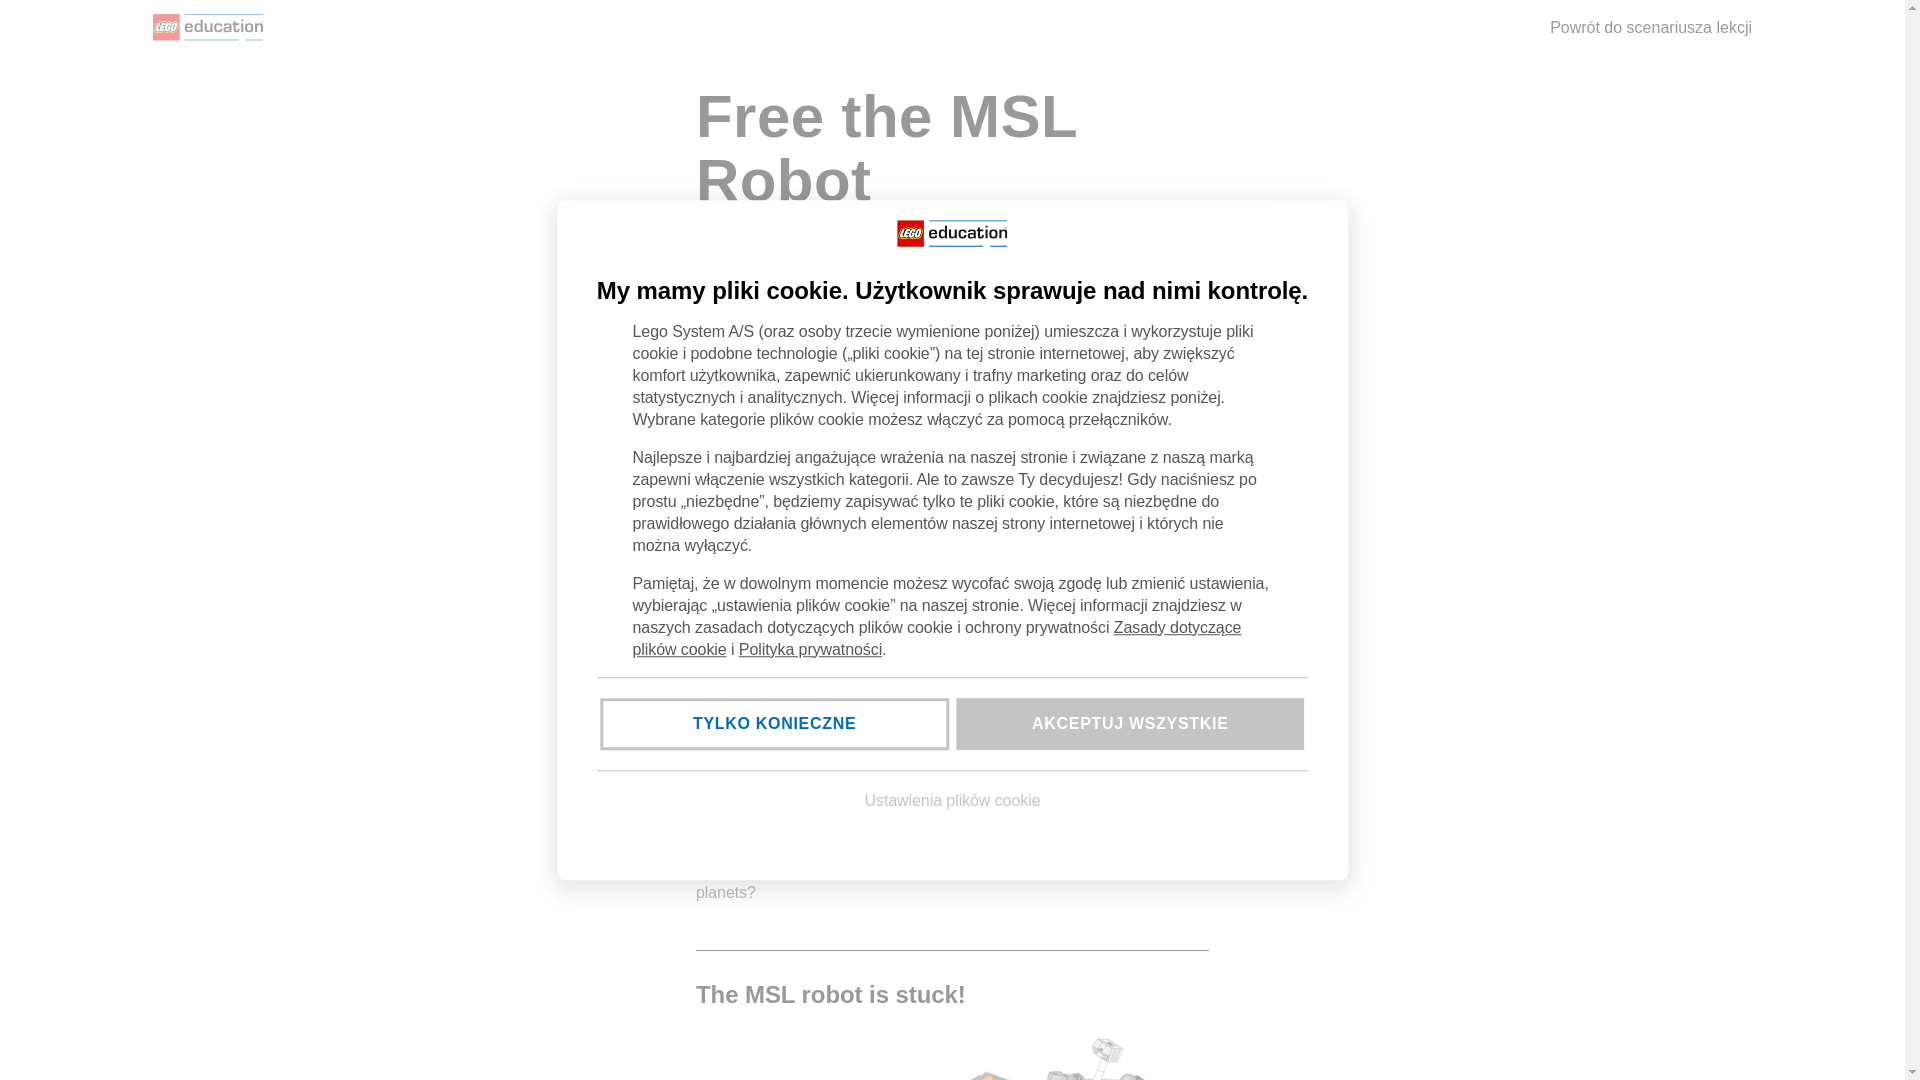 This screenshot has width=1920, height=1080. I want to click on TYLKO KONIECZNE, so click(774, 723).